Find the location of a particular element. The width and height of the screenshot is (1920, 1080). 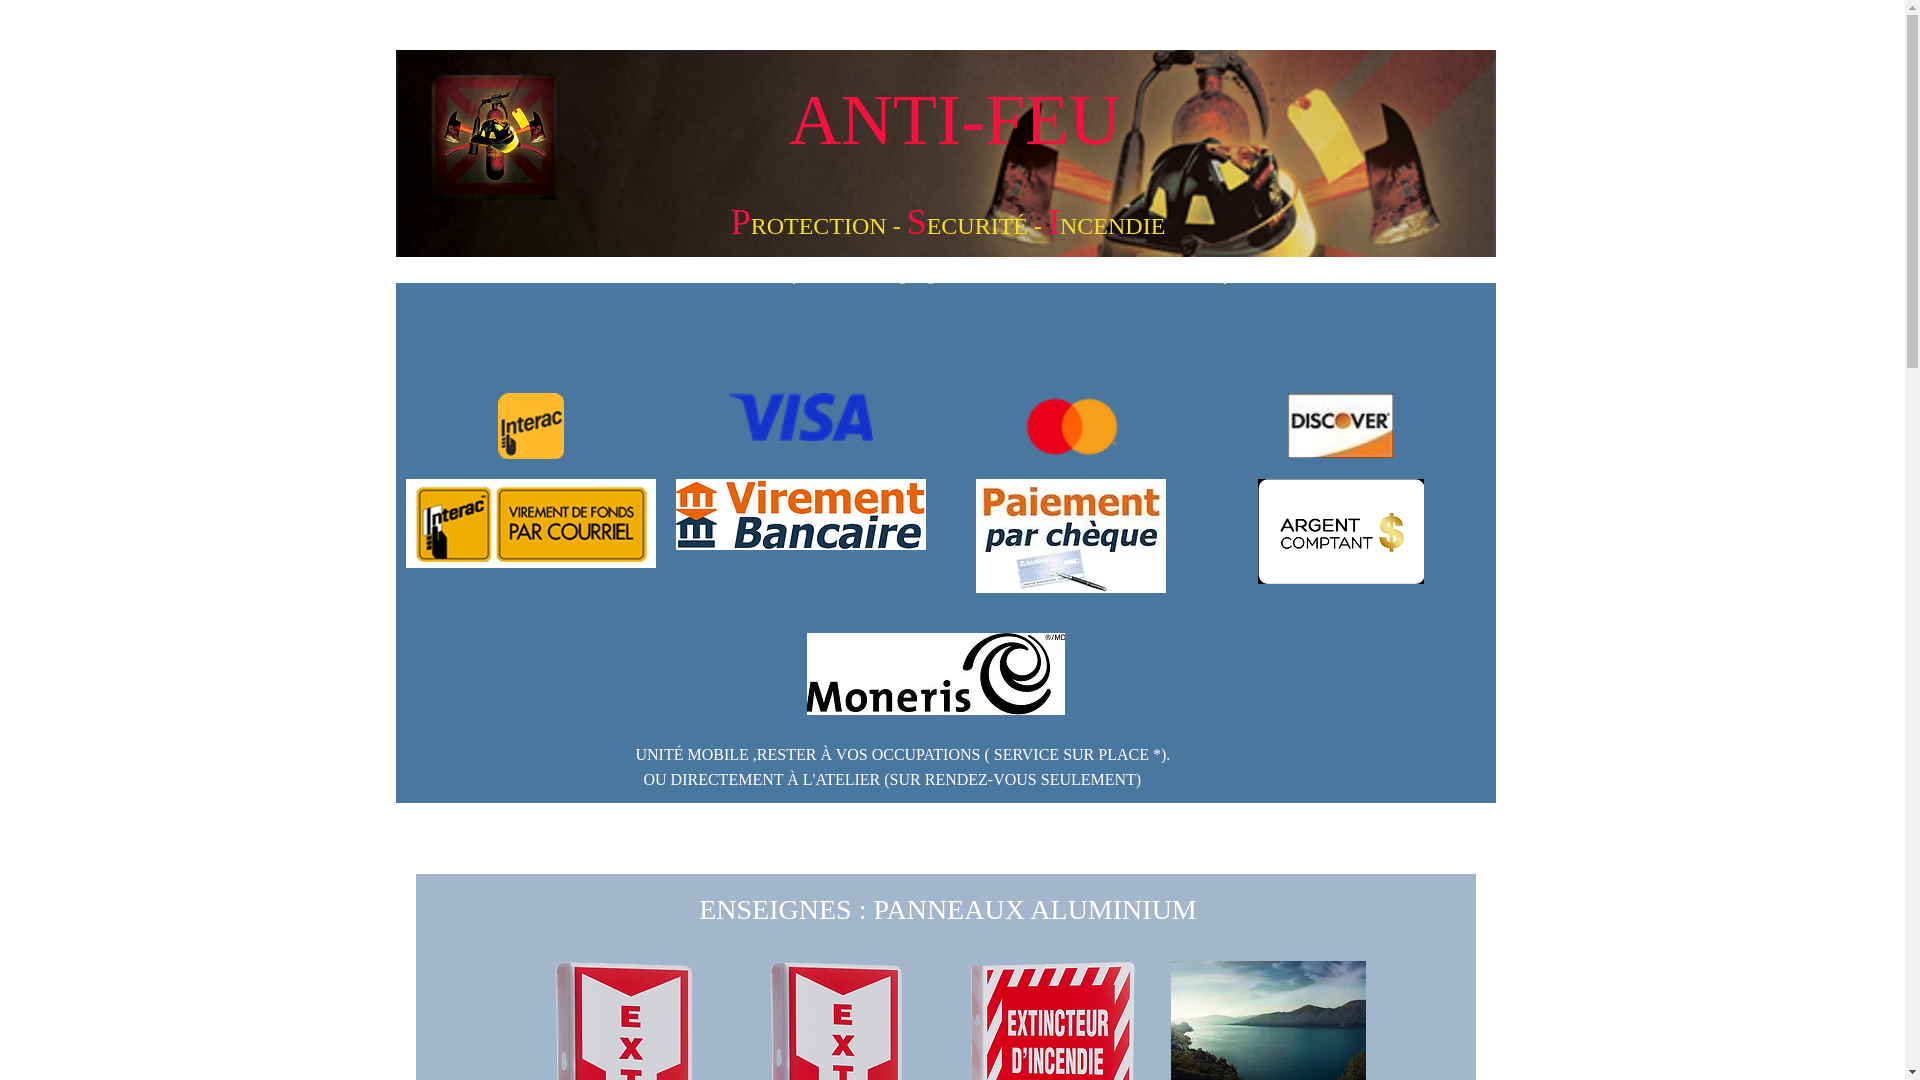

Contact is located at coordinates (1321, 277).